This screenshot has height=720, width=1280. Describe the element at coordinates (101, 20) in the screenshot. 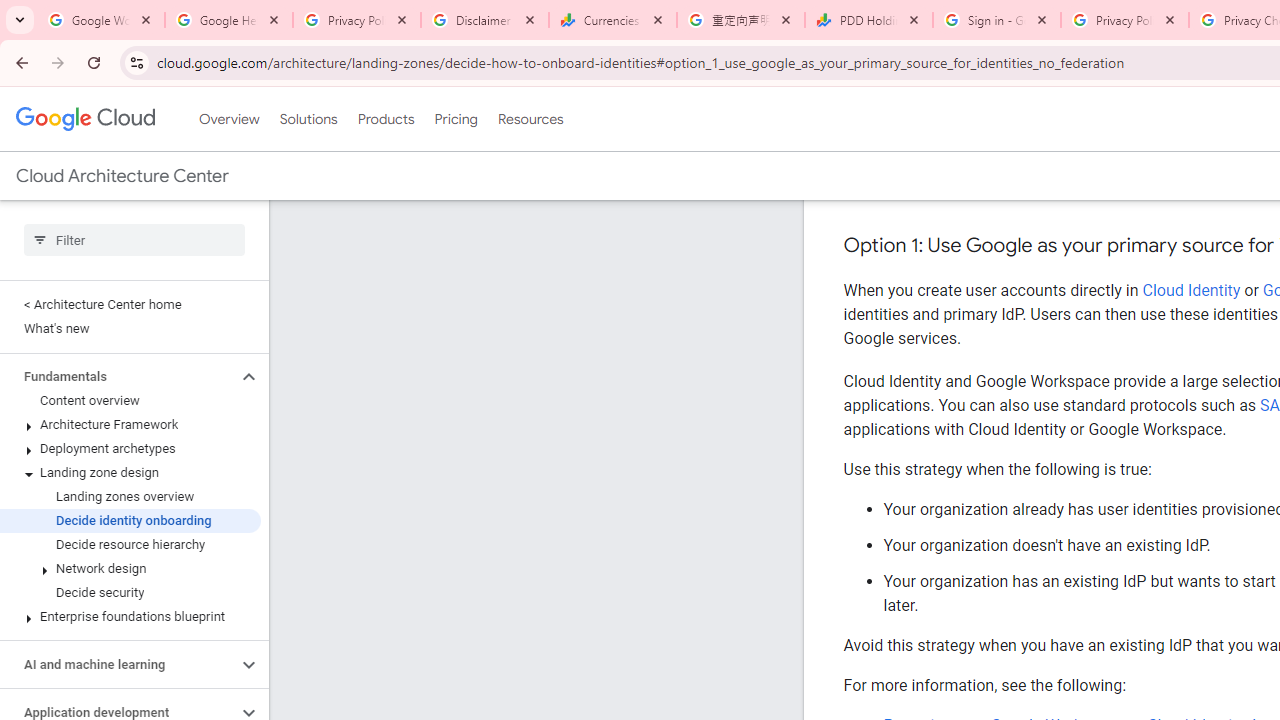

I see `Google Workspace Admin Community` at that location.